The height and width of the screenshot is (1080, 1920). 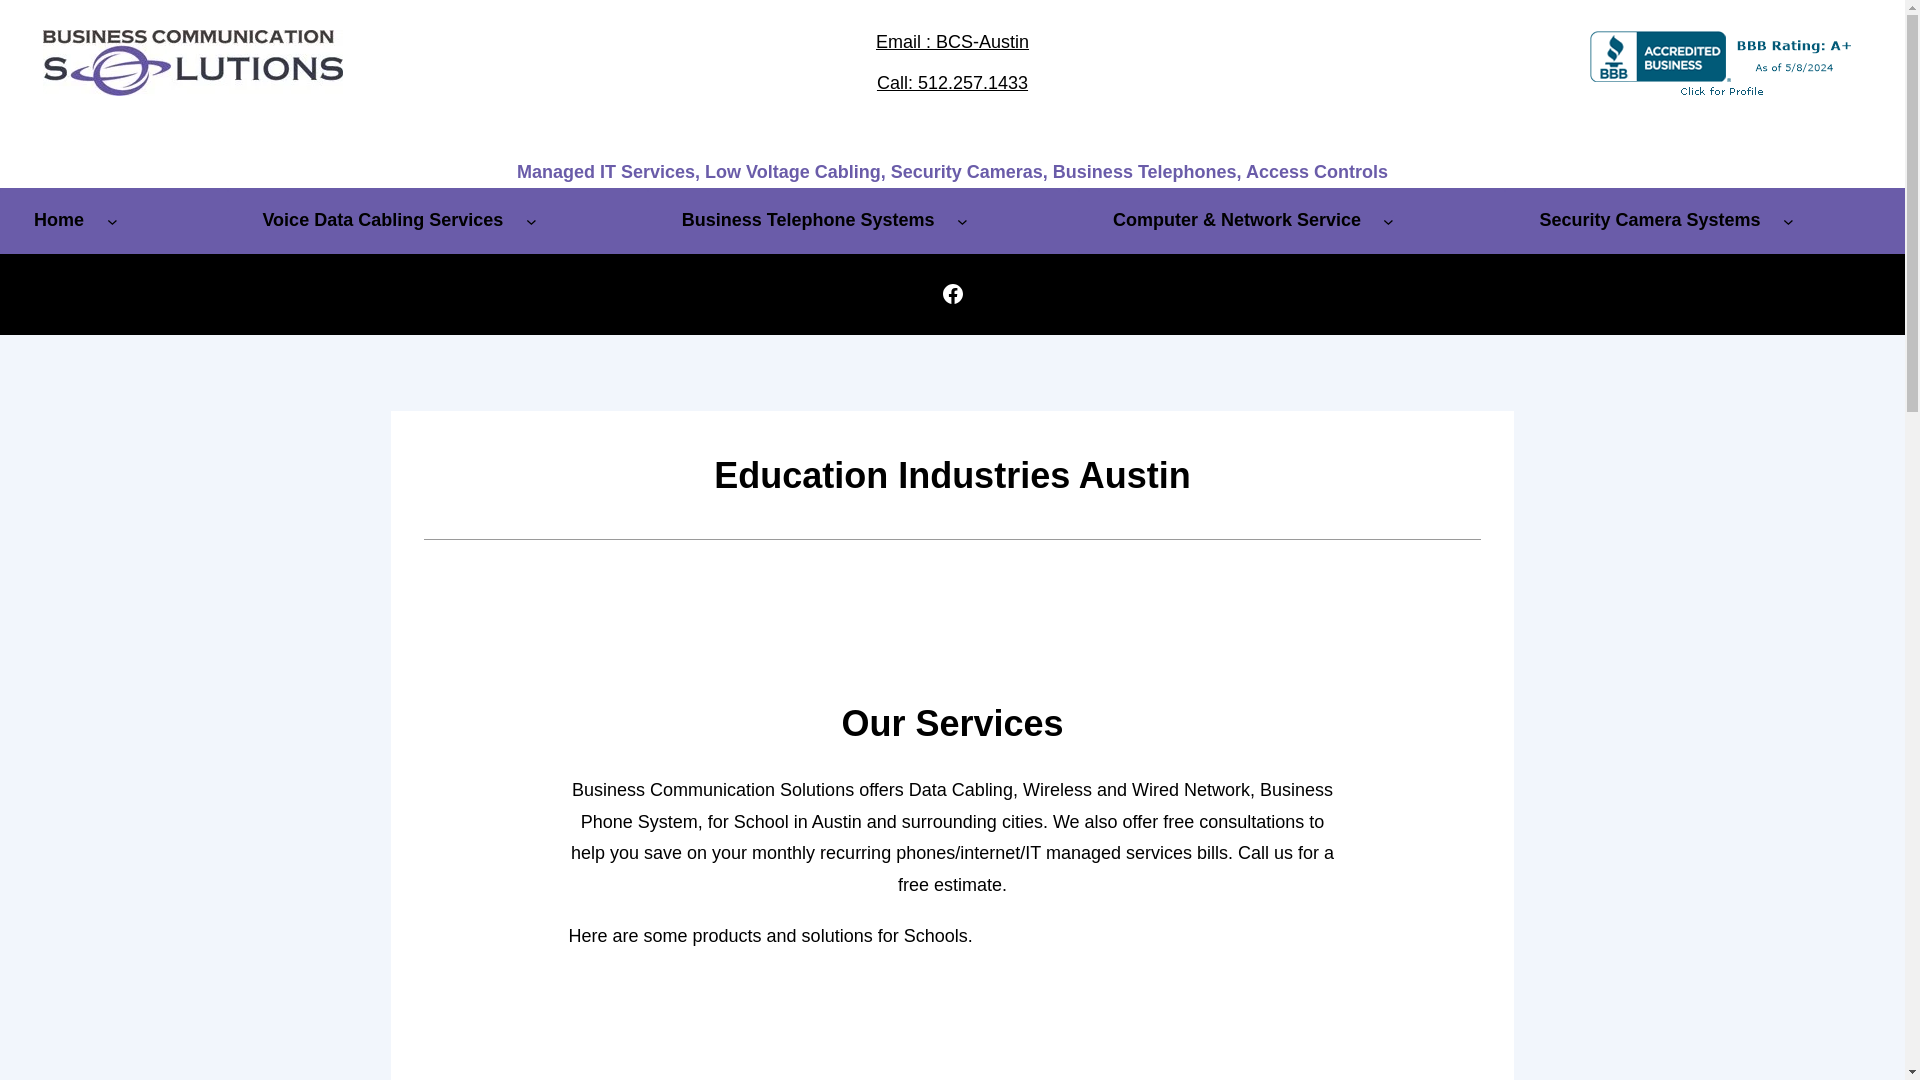 I want to click on Business Telephone Systems, so click(x=808, y=220).